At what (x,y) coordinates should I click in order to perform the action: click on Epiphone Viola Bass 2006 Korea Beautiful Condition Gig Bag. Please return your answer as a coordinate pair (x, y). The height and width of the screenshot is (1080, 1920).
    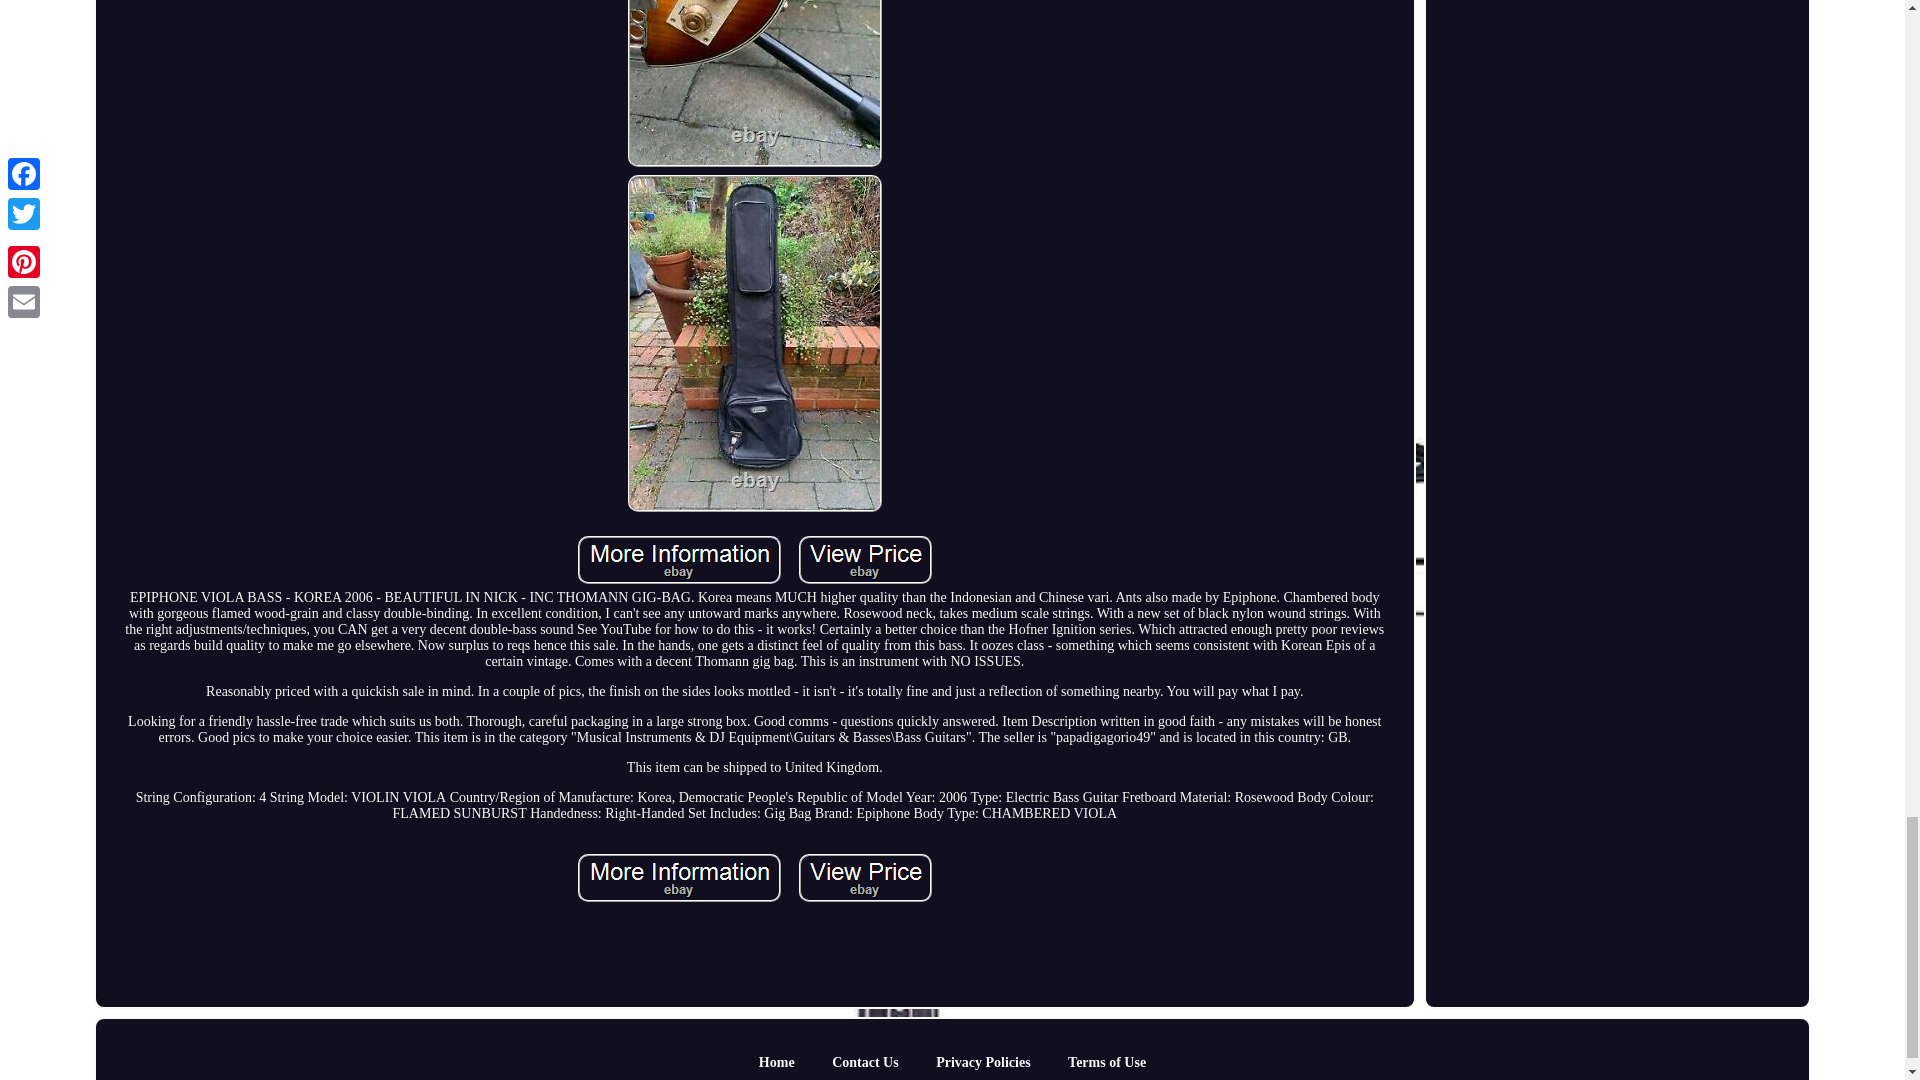
    Looking at the image, I should click on (864, 560).